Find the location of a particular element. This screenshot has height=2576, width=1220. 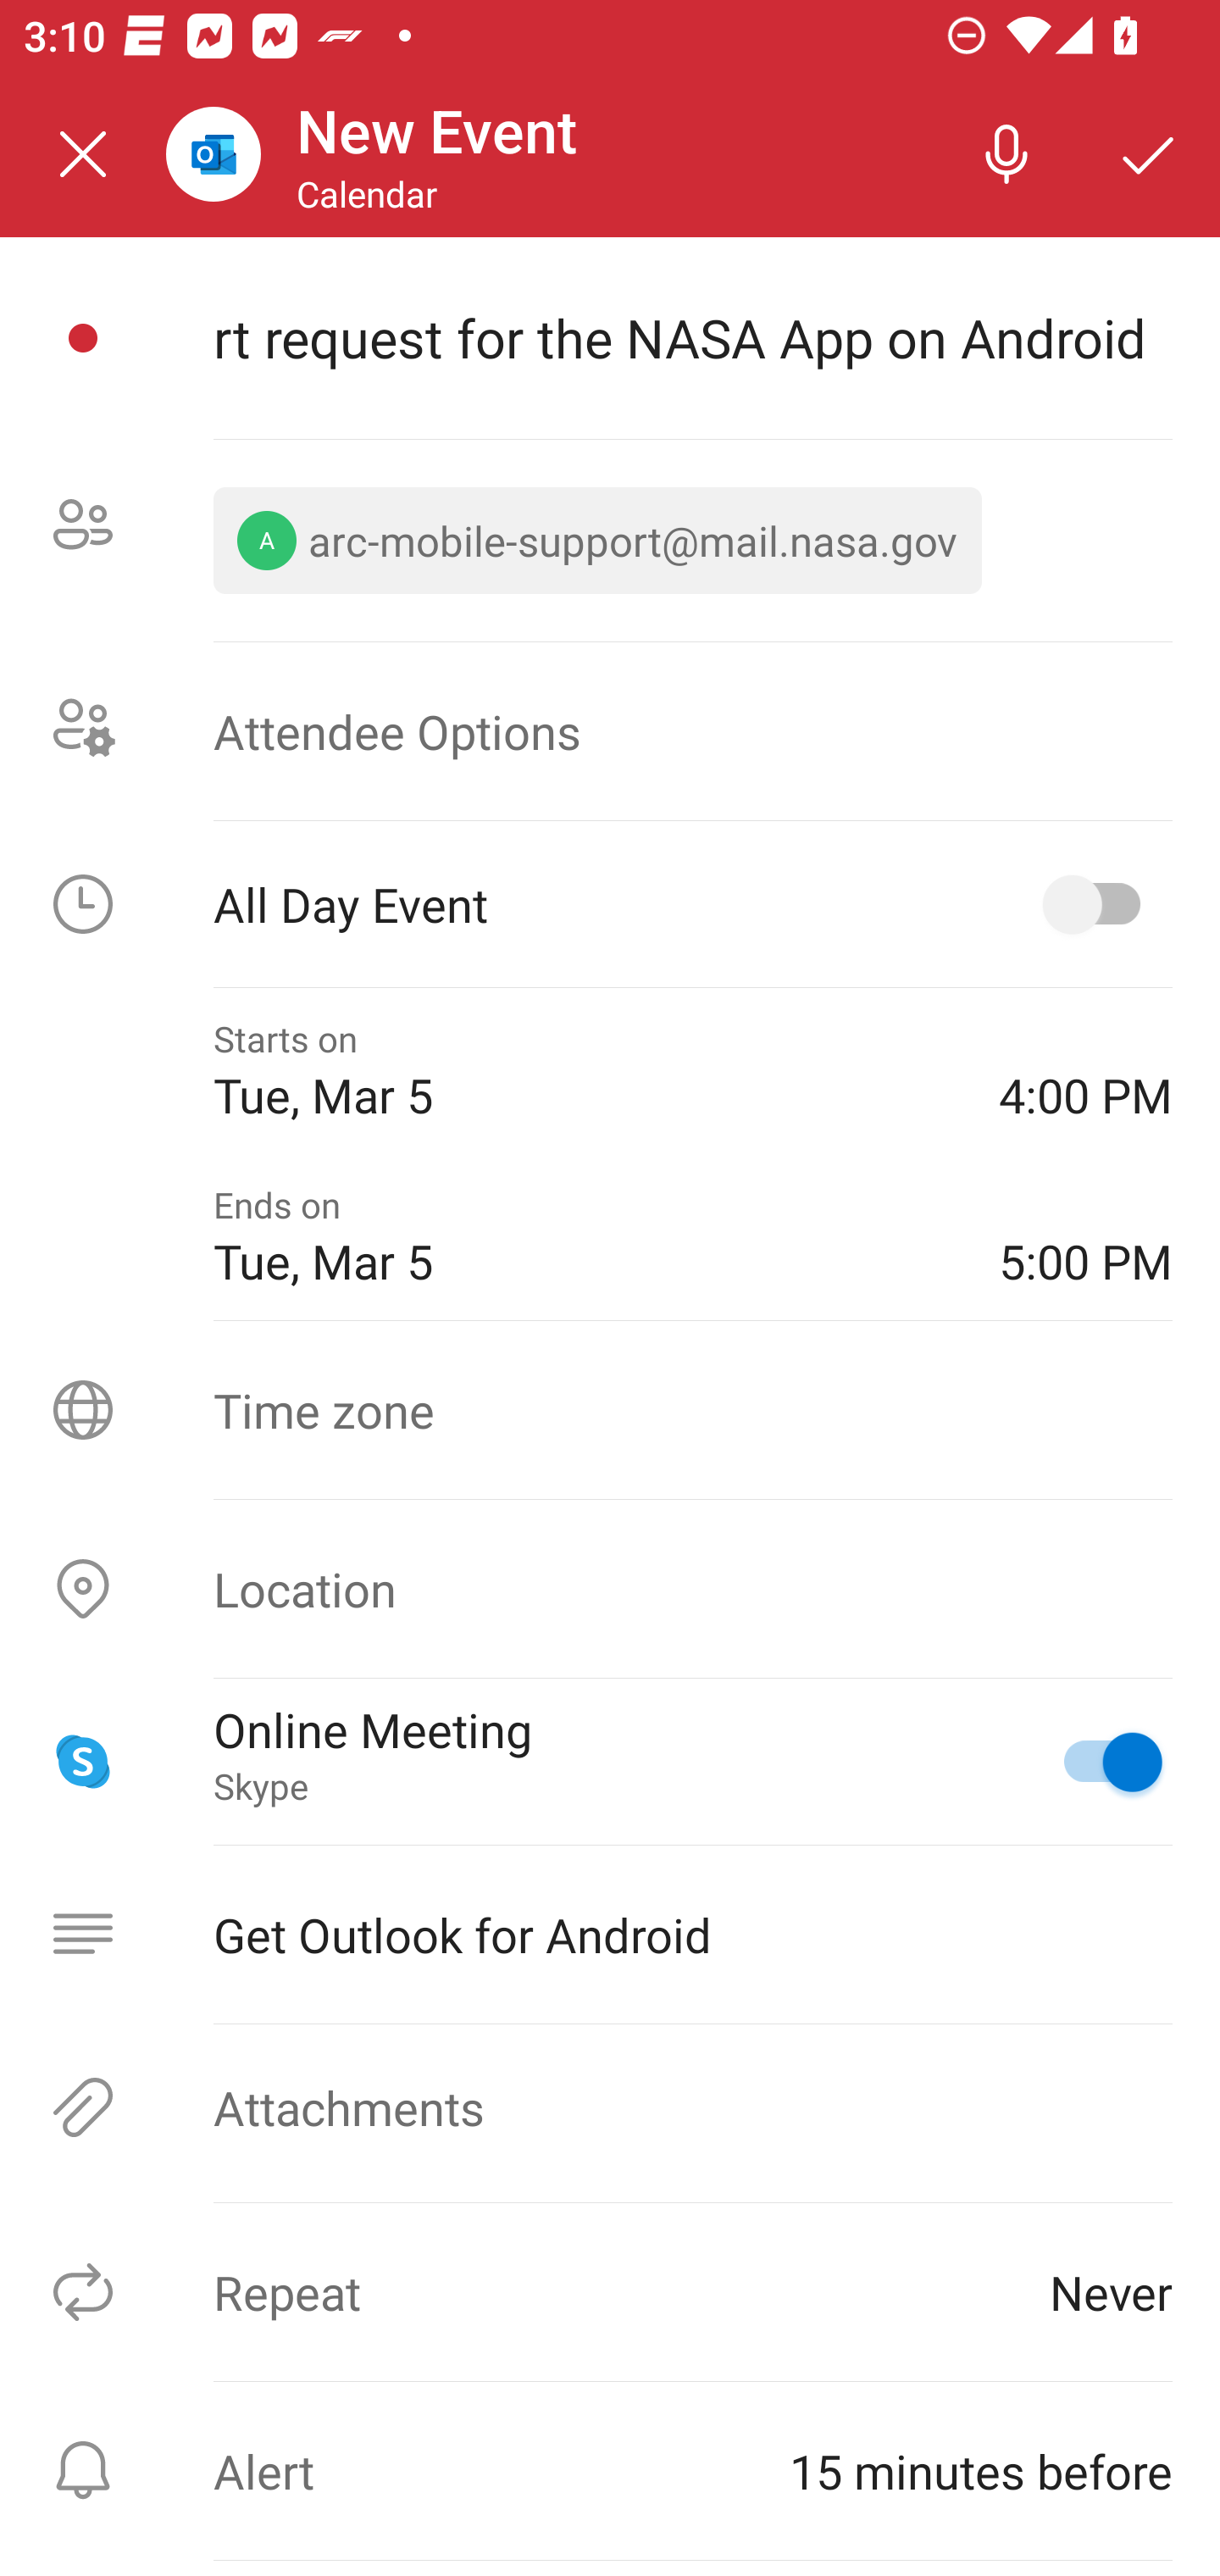

Attendee Options is located at coordinates (610, 730).